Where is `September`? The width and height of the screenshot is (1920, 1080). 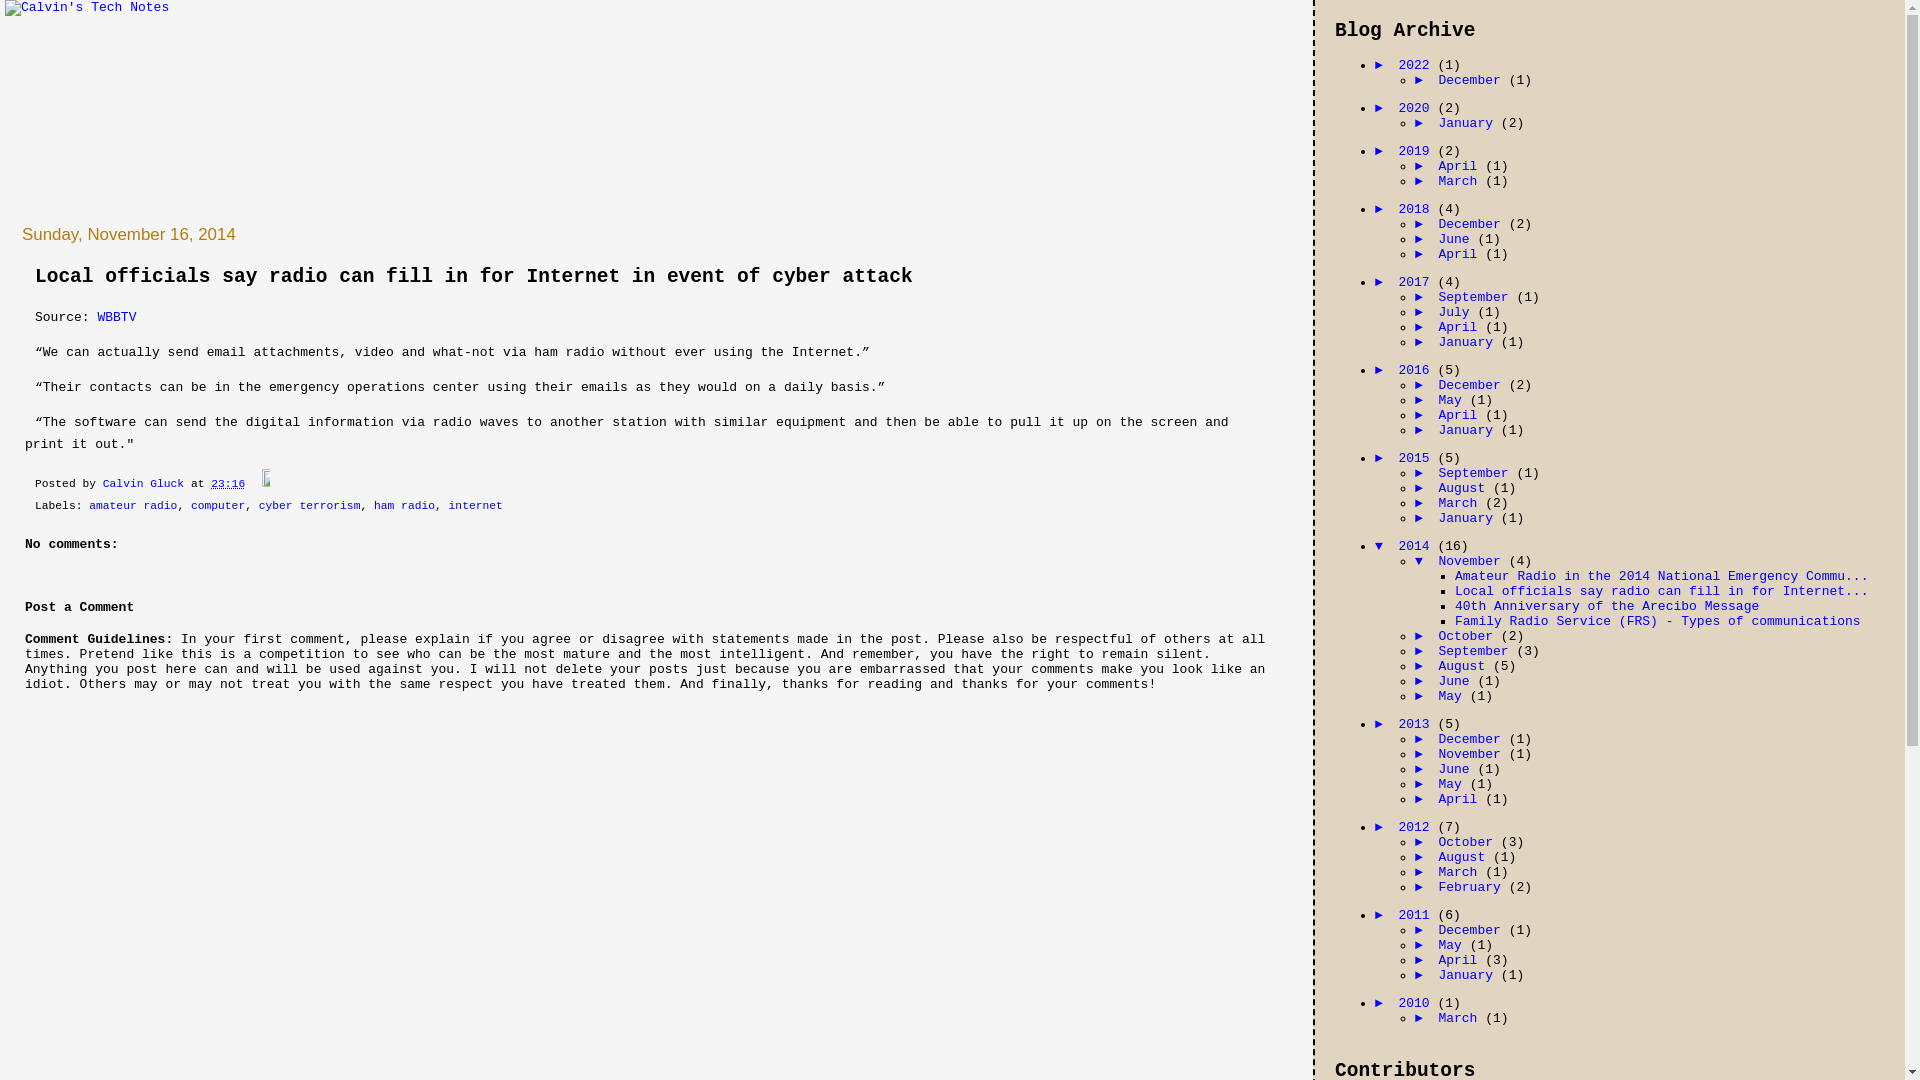 September is located at coordinates (1477, 652).